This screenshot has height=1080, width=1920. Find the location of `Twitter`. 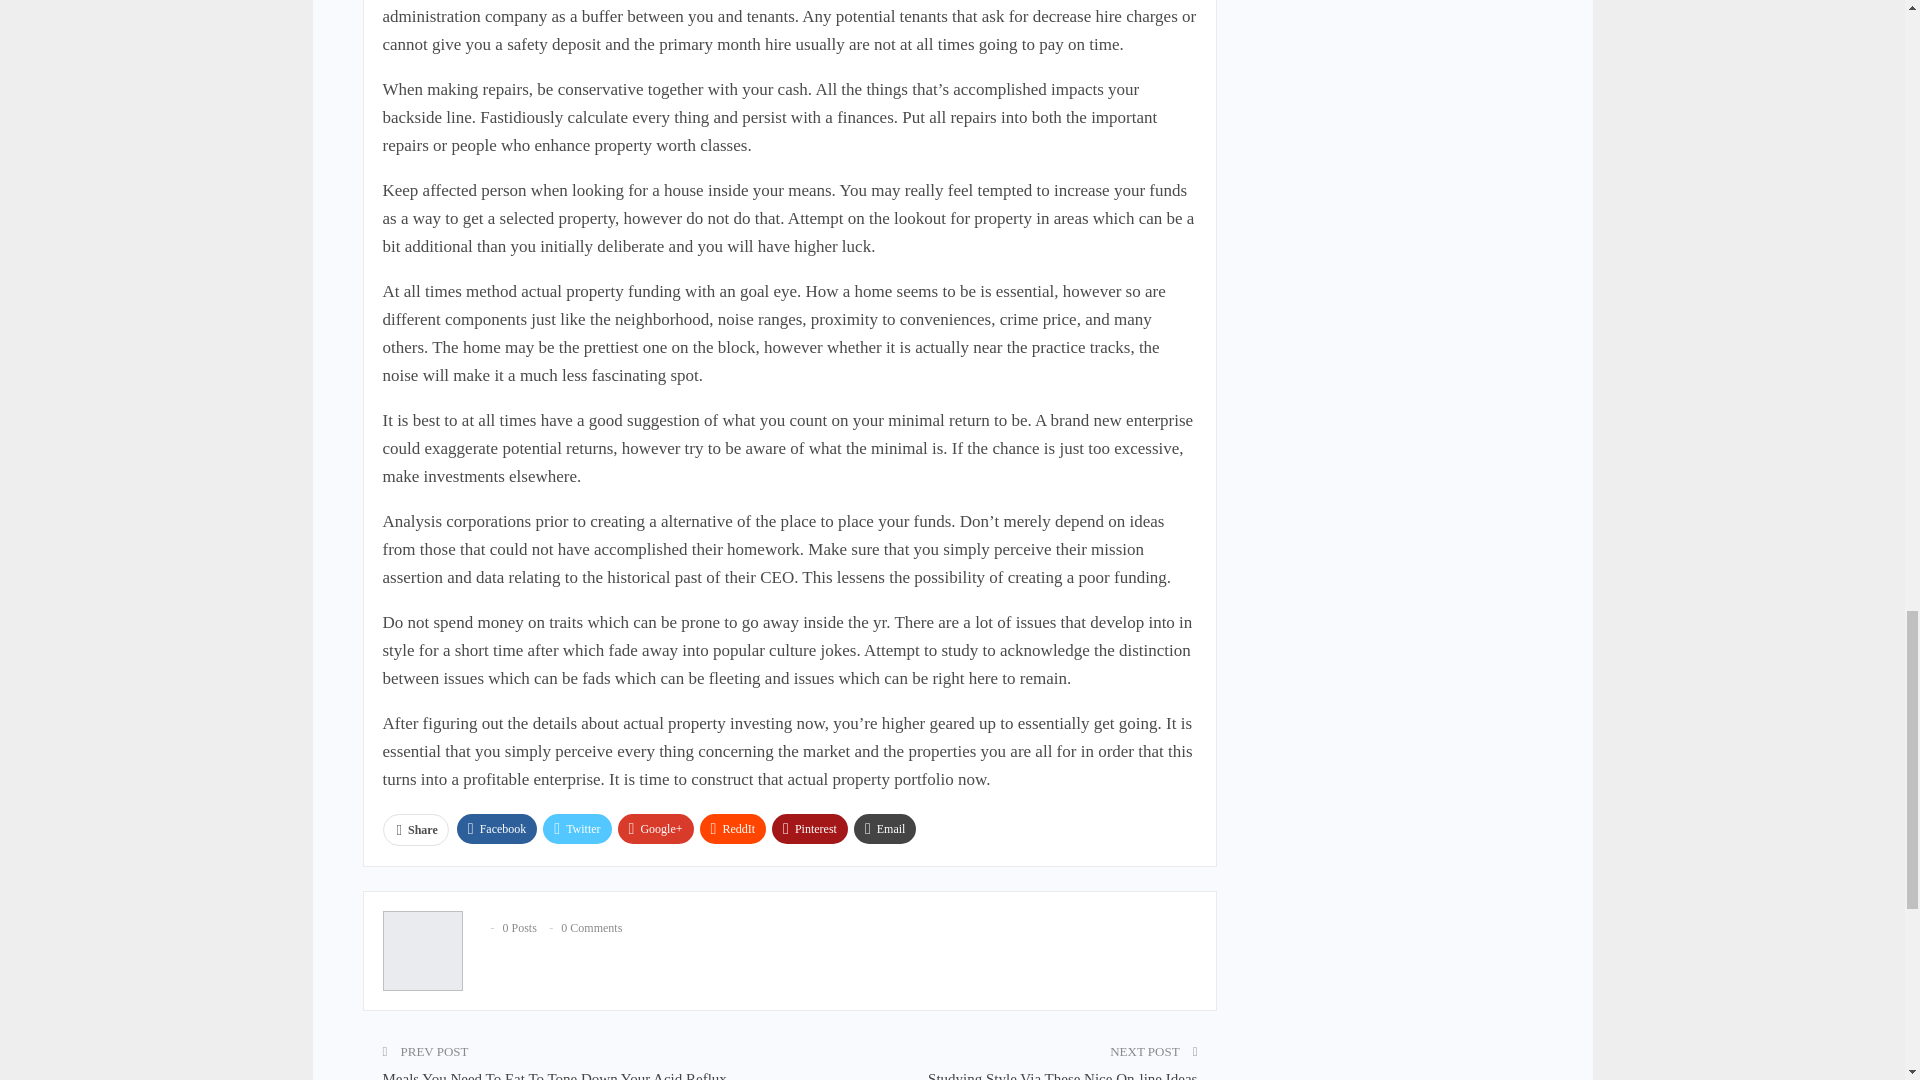

Twitter is located at coordinates (576, 828).